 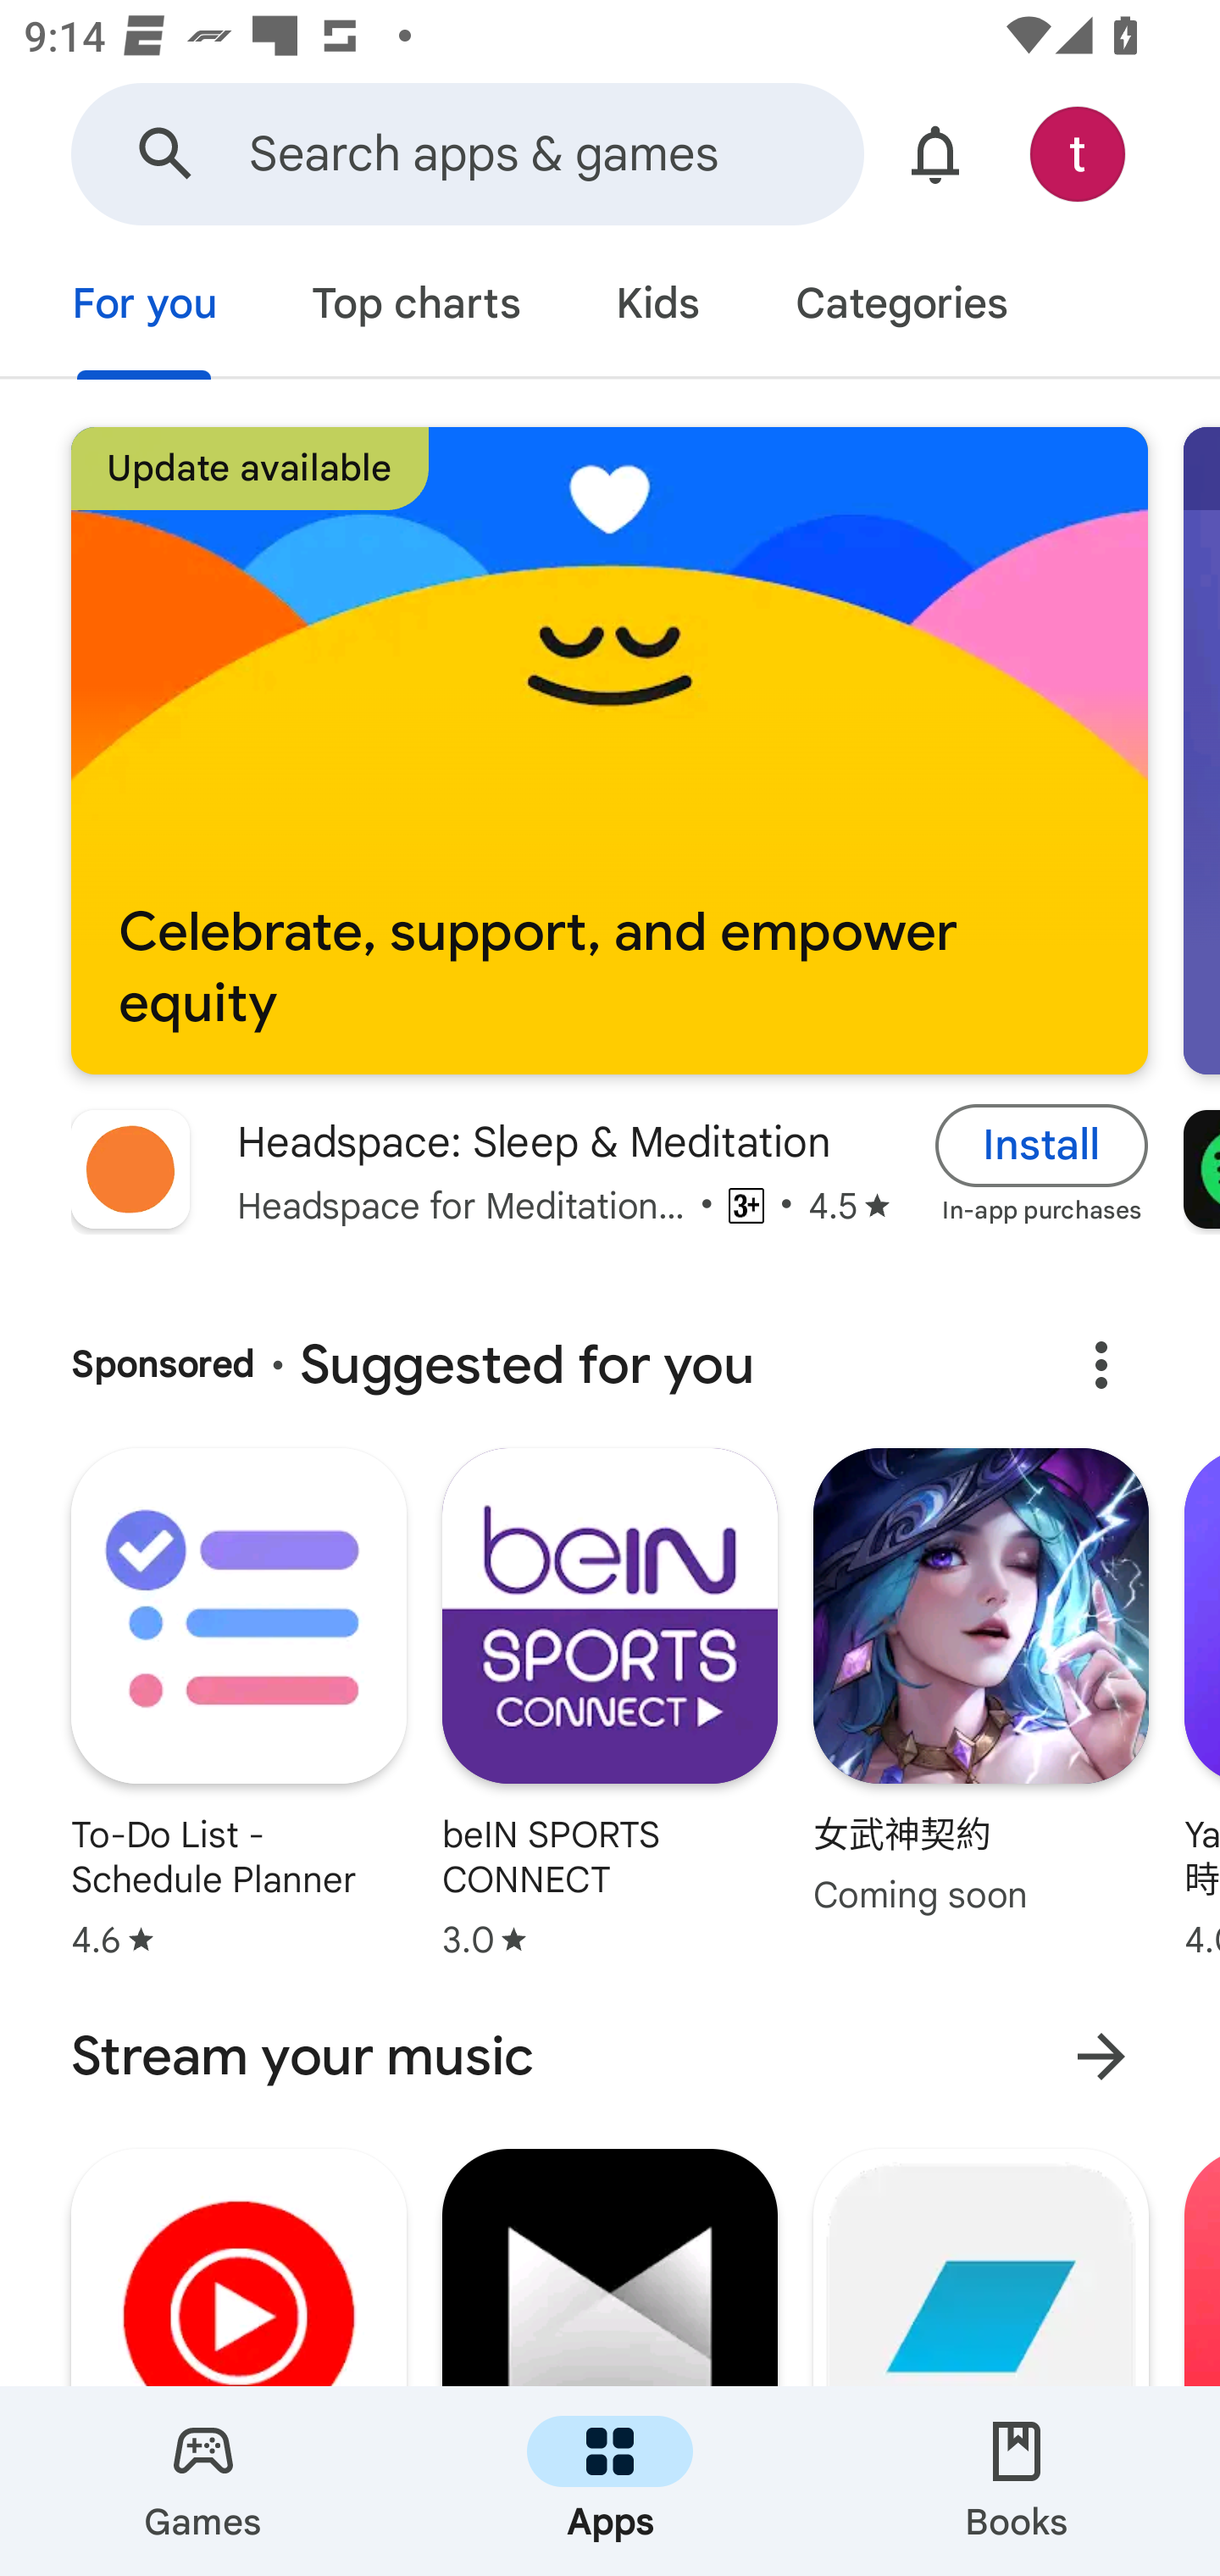 What do you see at coordinates (657, 307) in the screenshot?
I see `Kids` at bounding box center [657, 307].